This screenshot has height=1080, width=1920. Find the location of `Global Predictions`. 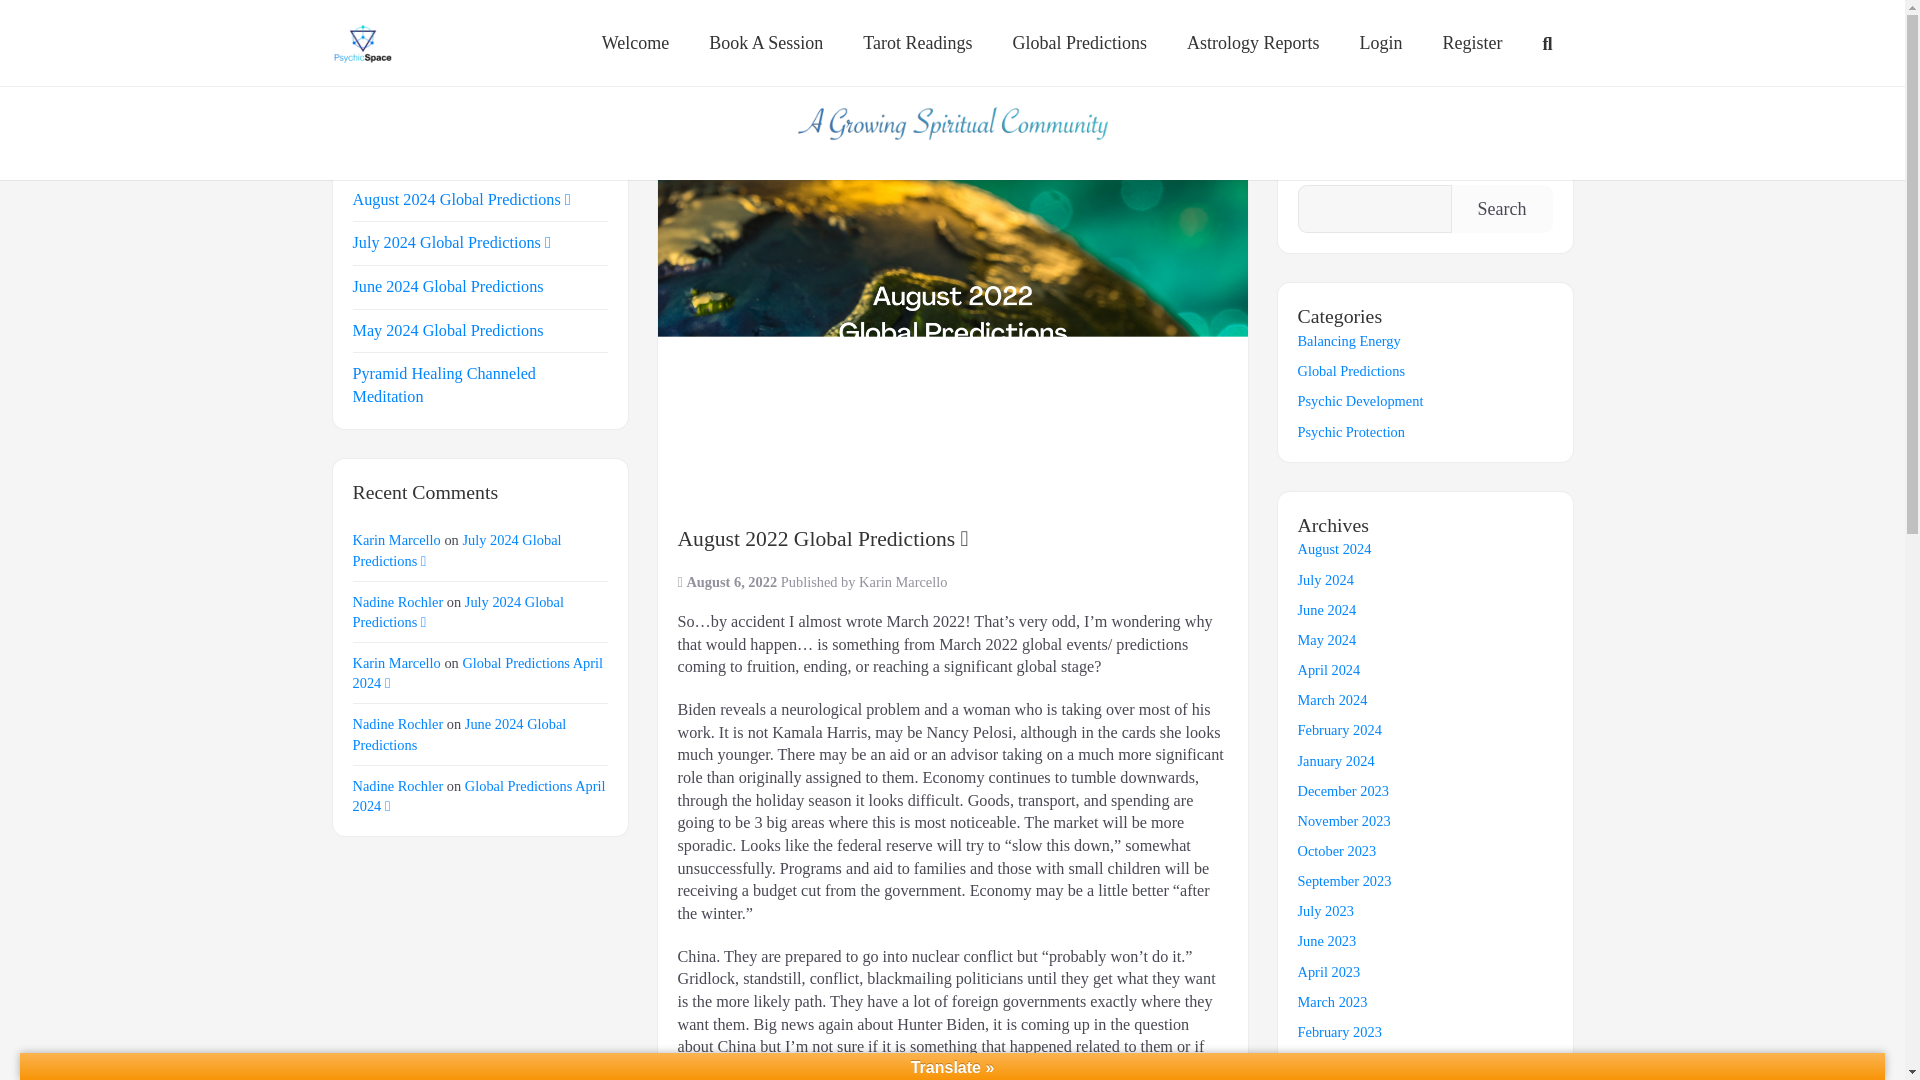

Global Predictions is located at coordinates (1078, 44).